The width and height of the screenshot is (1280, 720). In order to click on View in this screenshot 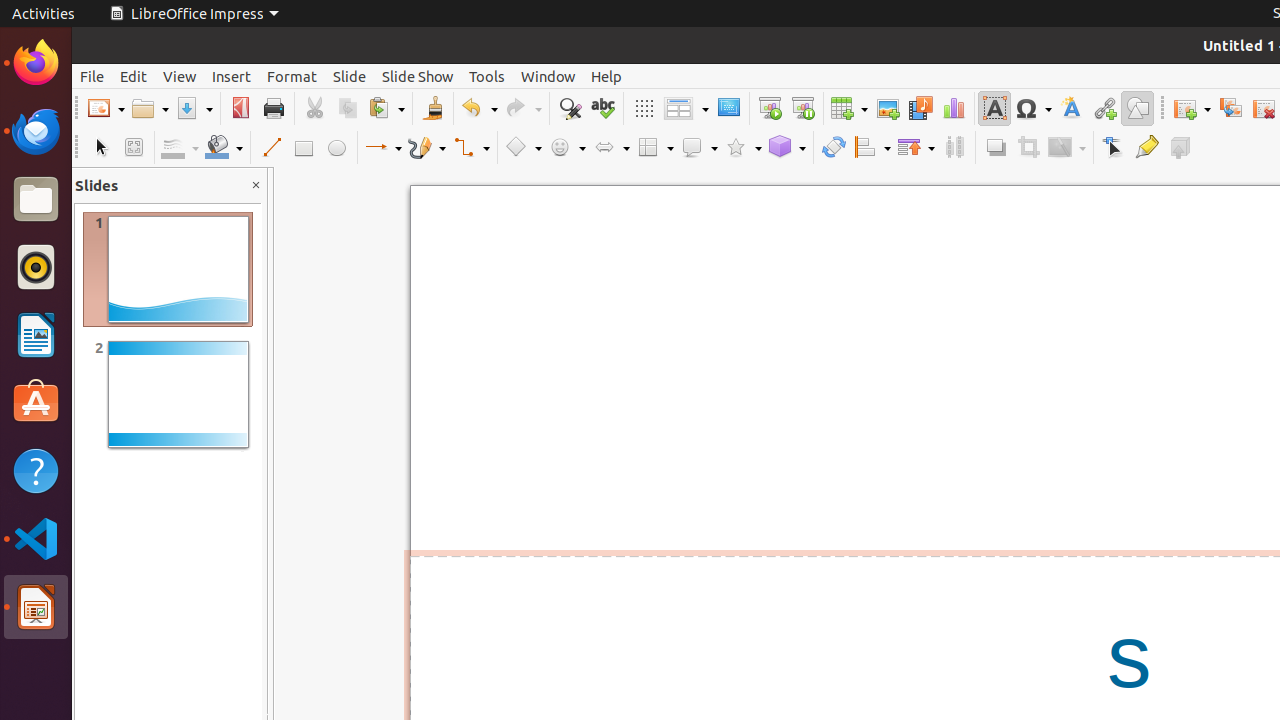, I will do `click(180, 76)`.